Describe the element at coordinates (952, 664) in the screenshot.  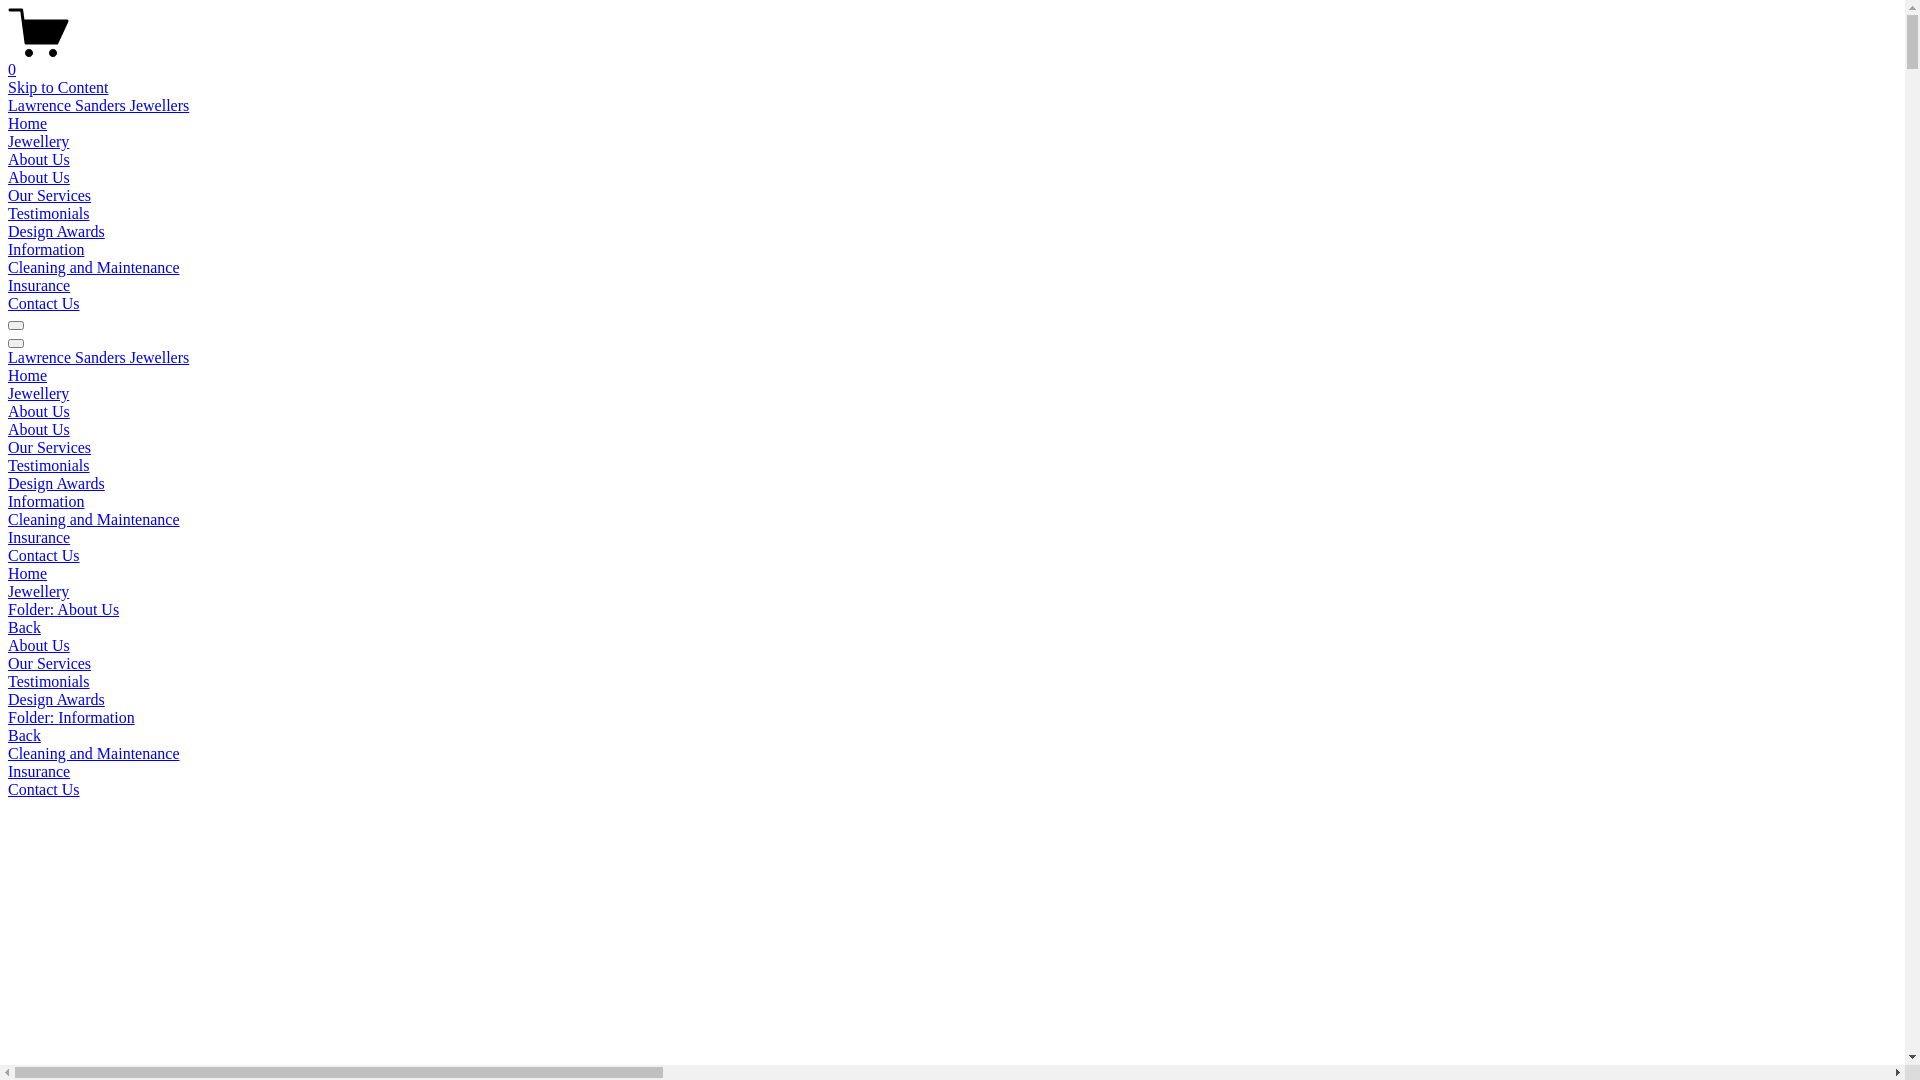
I see `Our Services` at that location.